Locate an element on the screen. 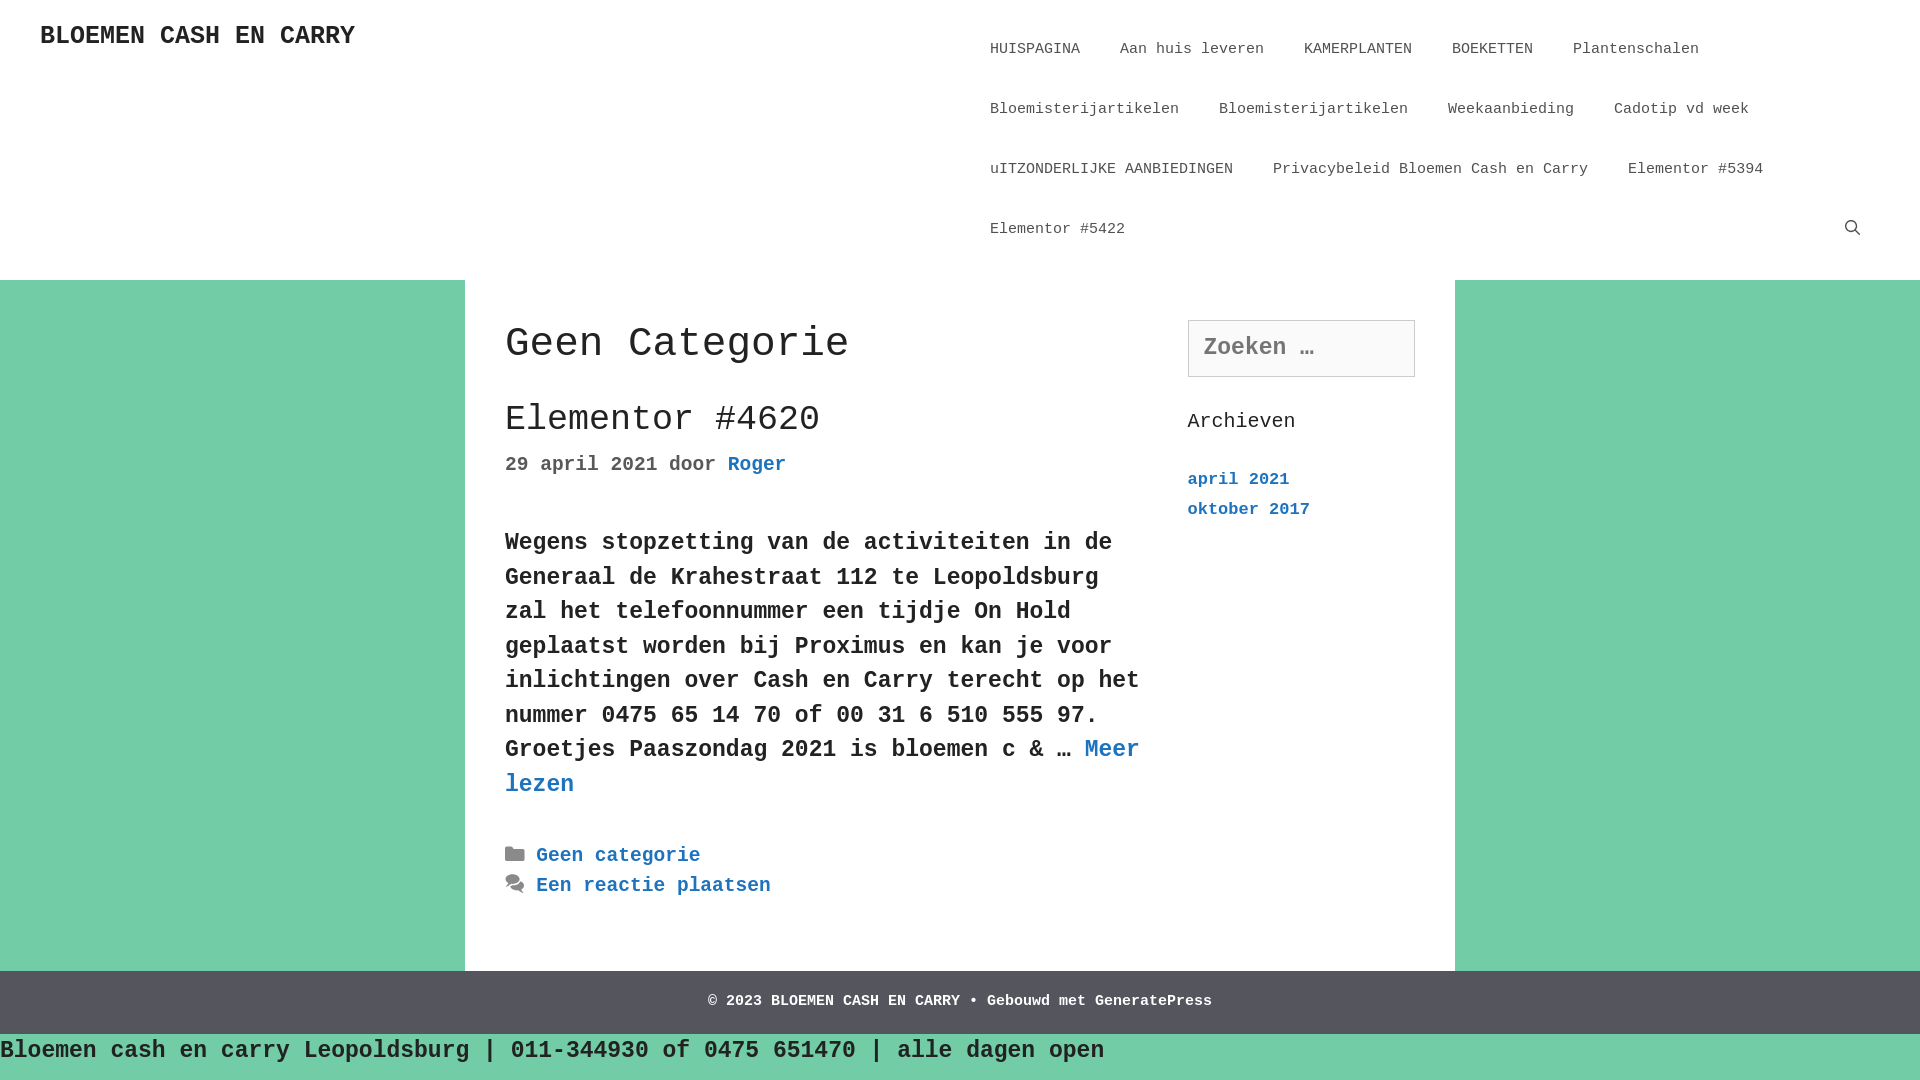  Geen categorie is located at coordinates (618, 856).